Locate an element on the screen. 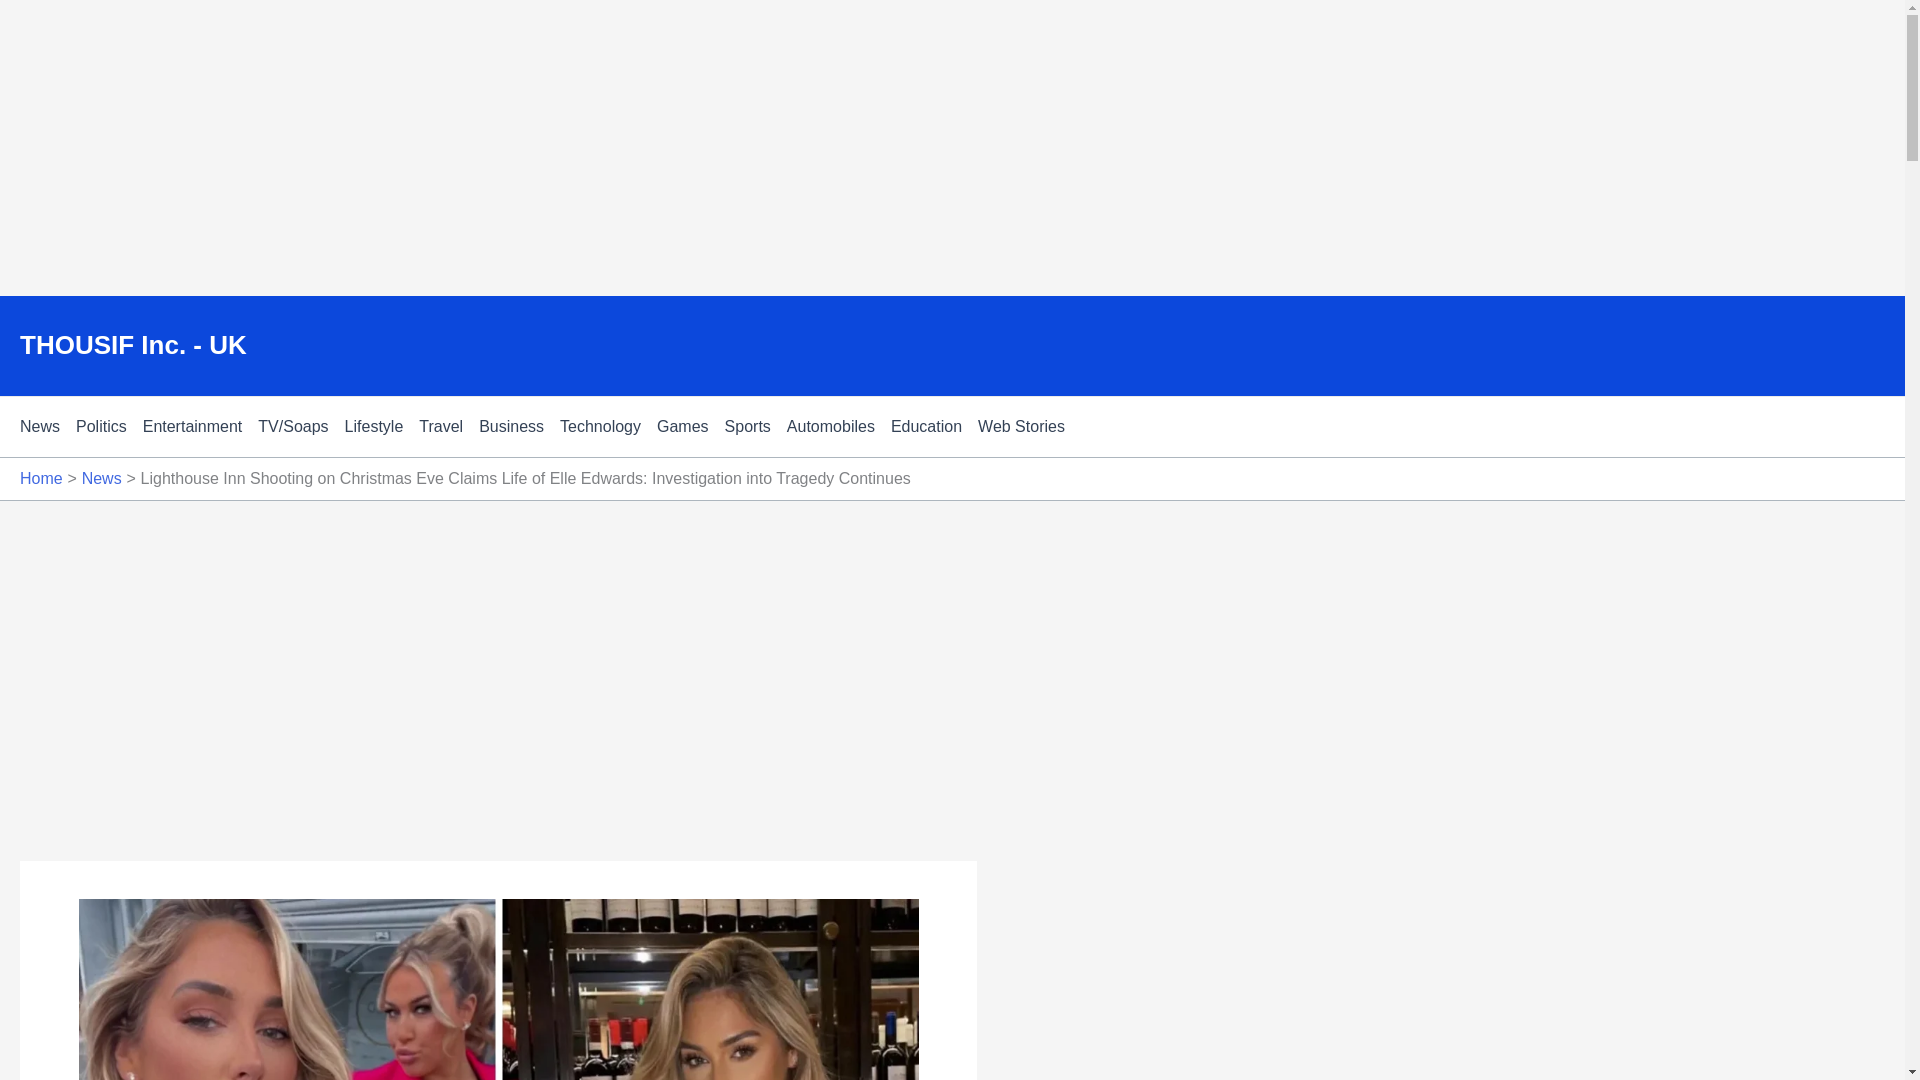  Sports is located at coordinates (756, 426).